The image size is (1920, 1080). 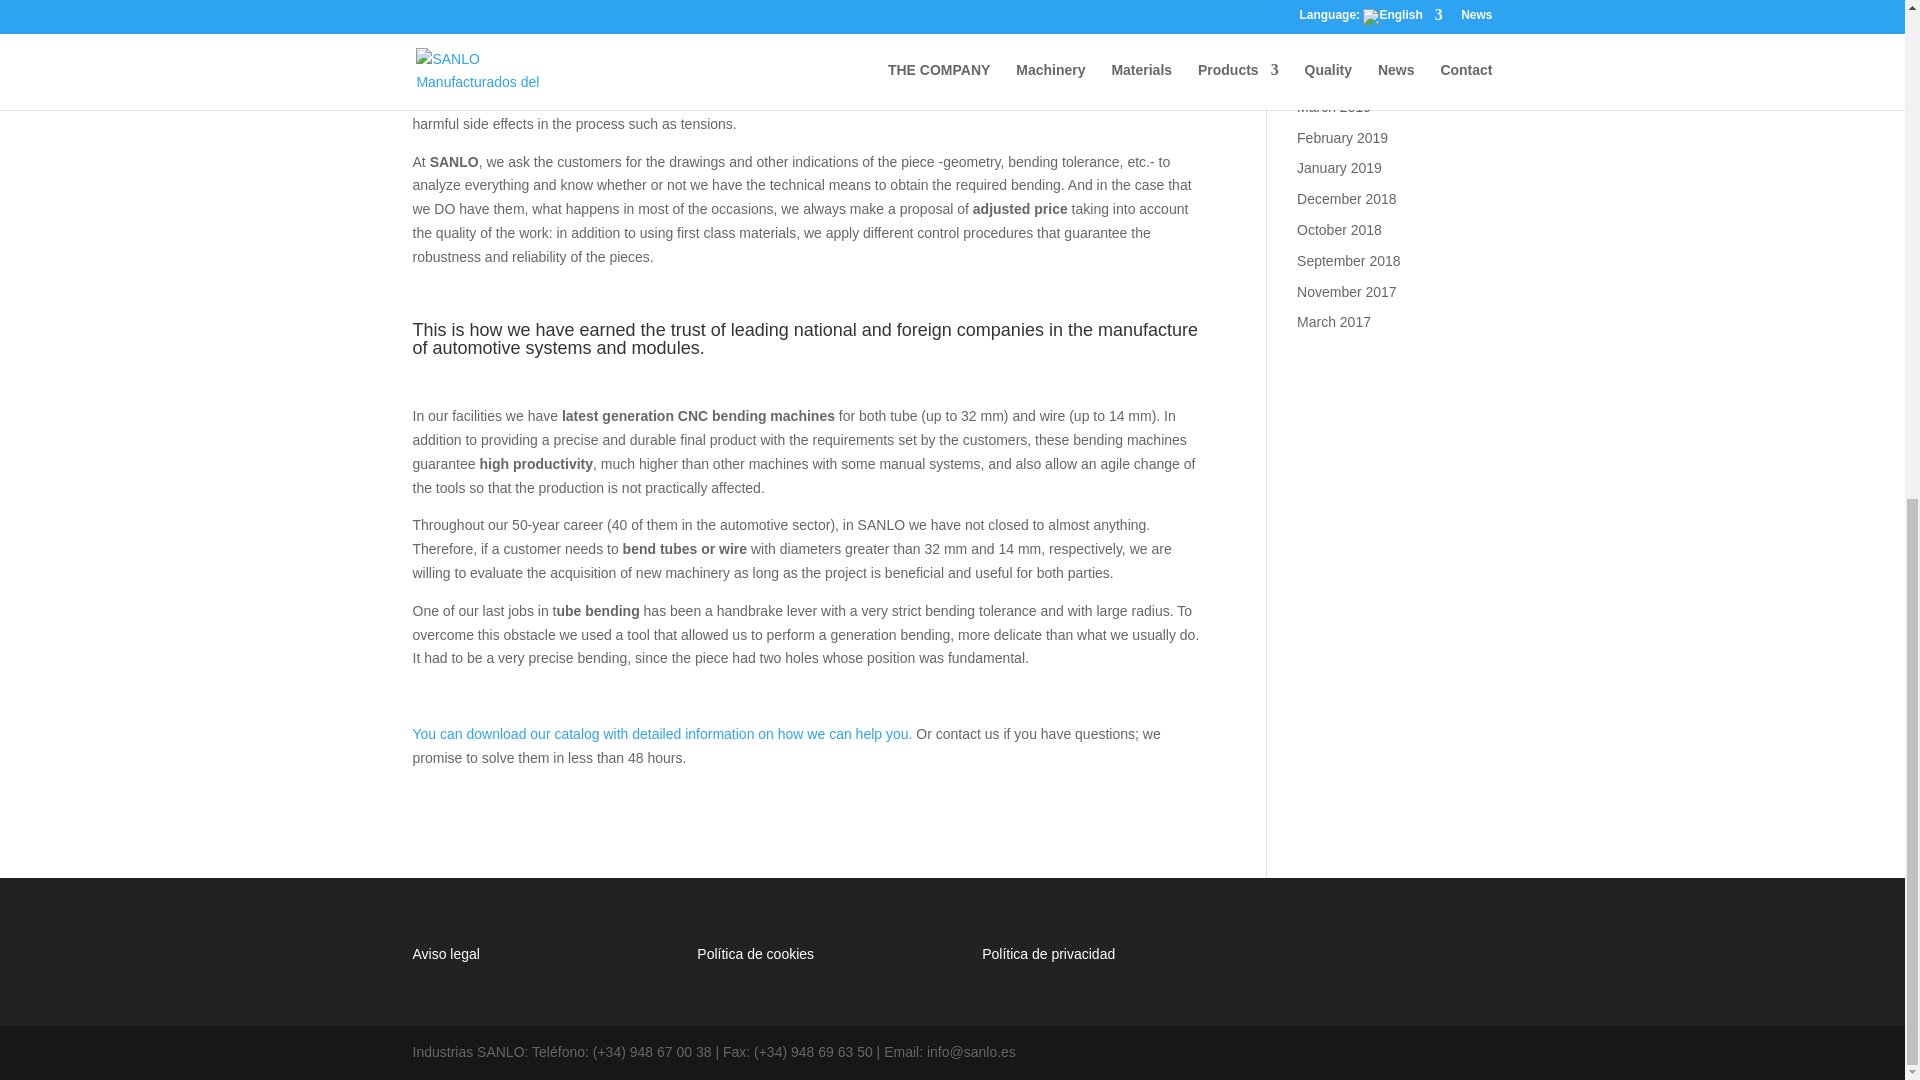 I want to click on March 2017, so click(x=1334, y=322).